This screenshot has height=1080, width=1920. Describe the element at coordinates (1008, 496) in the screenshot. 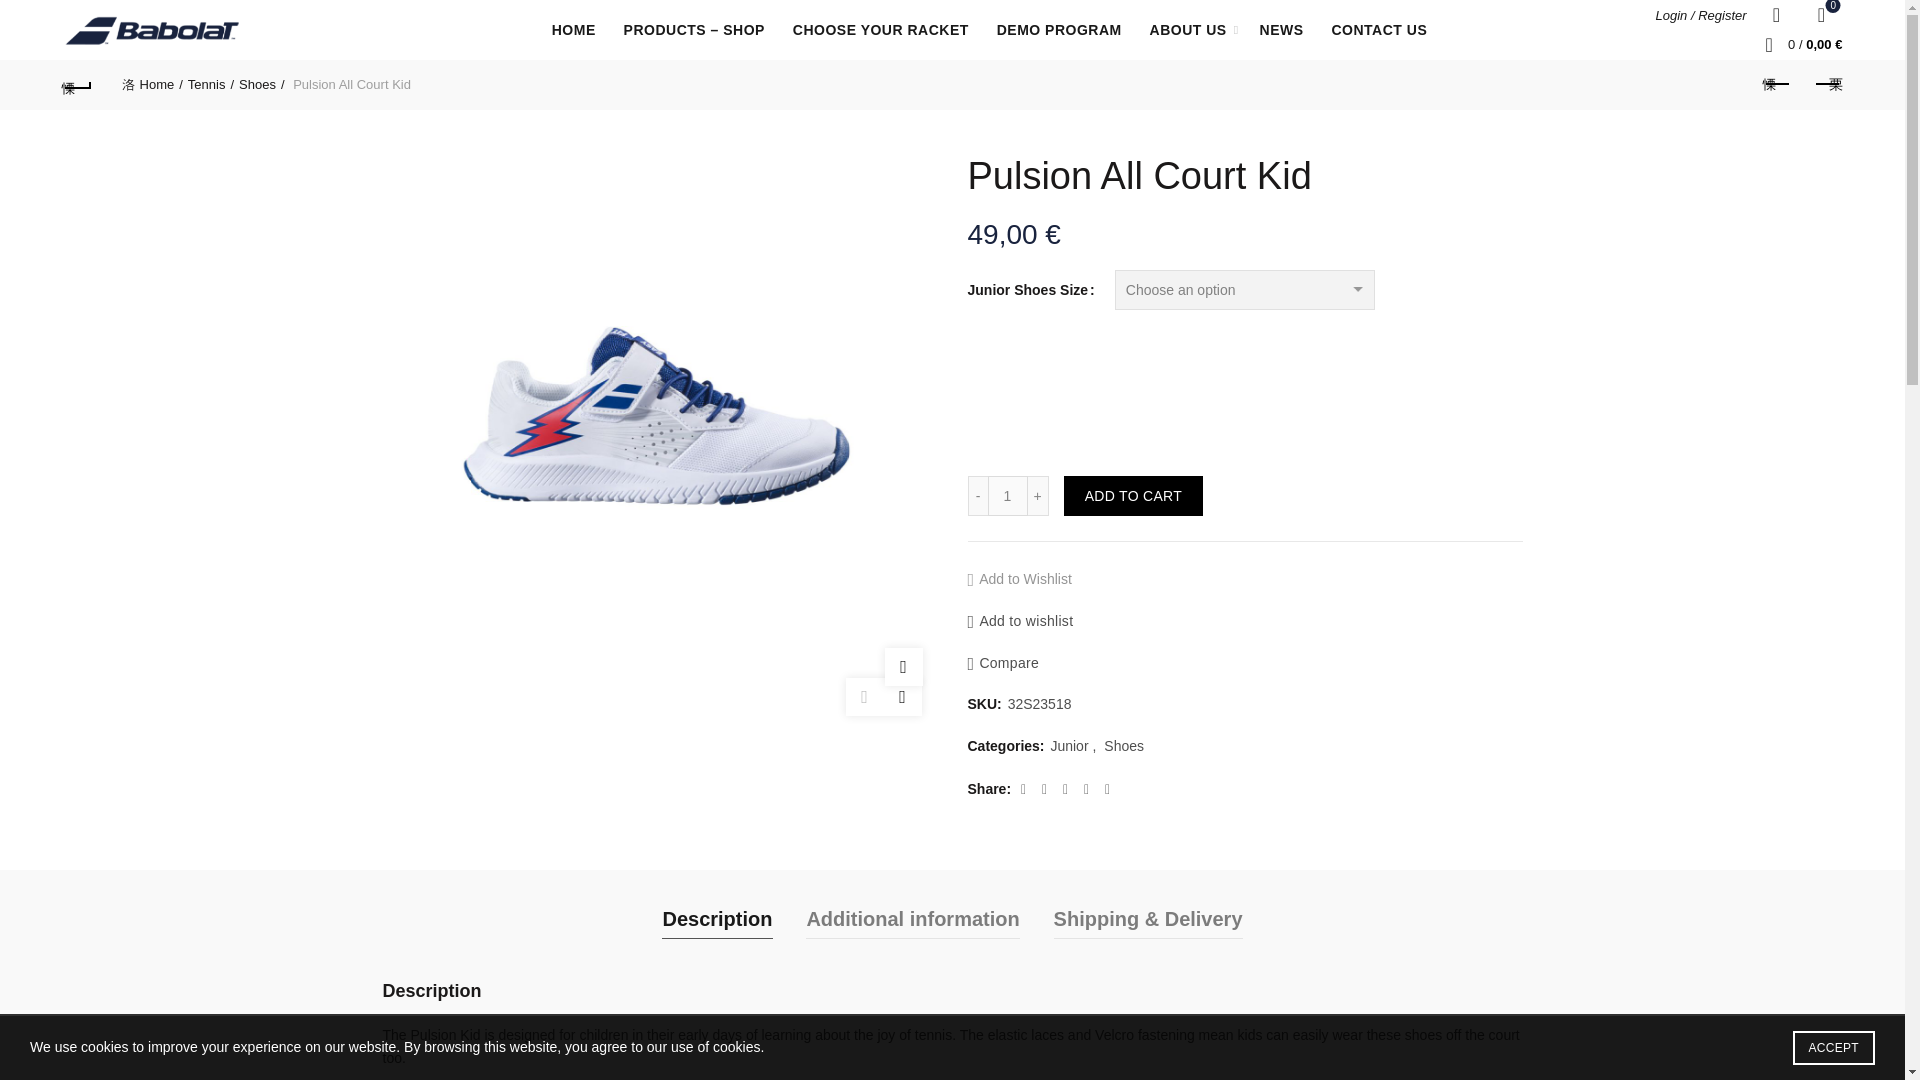

I see `1` at that location.